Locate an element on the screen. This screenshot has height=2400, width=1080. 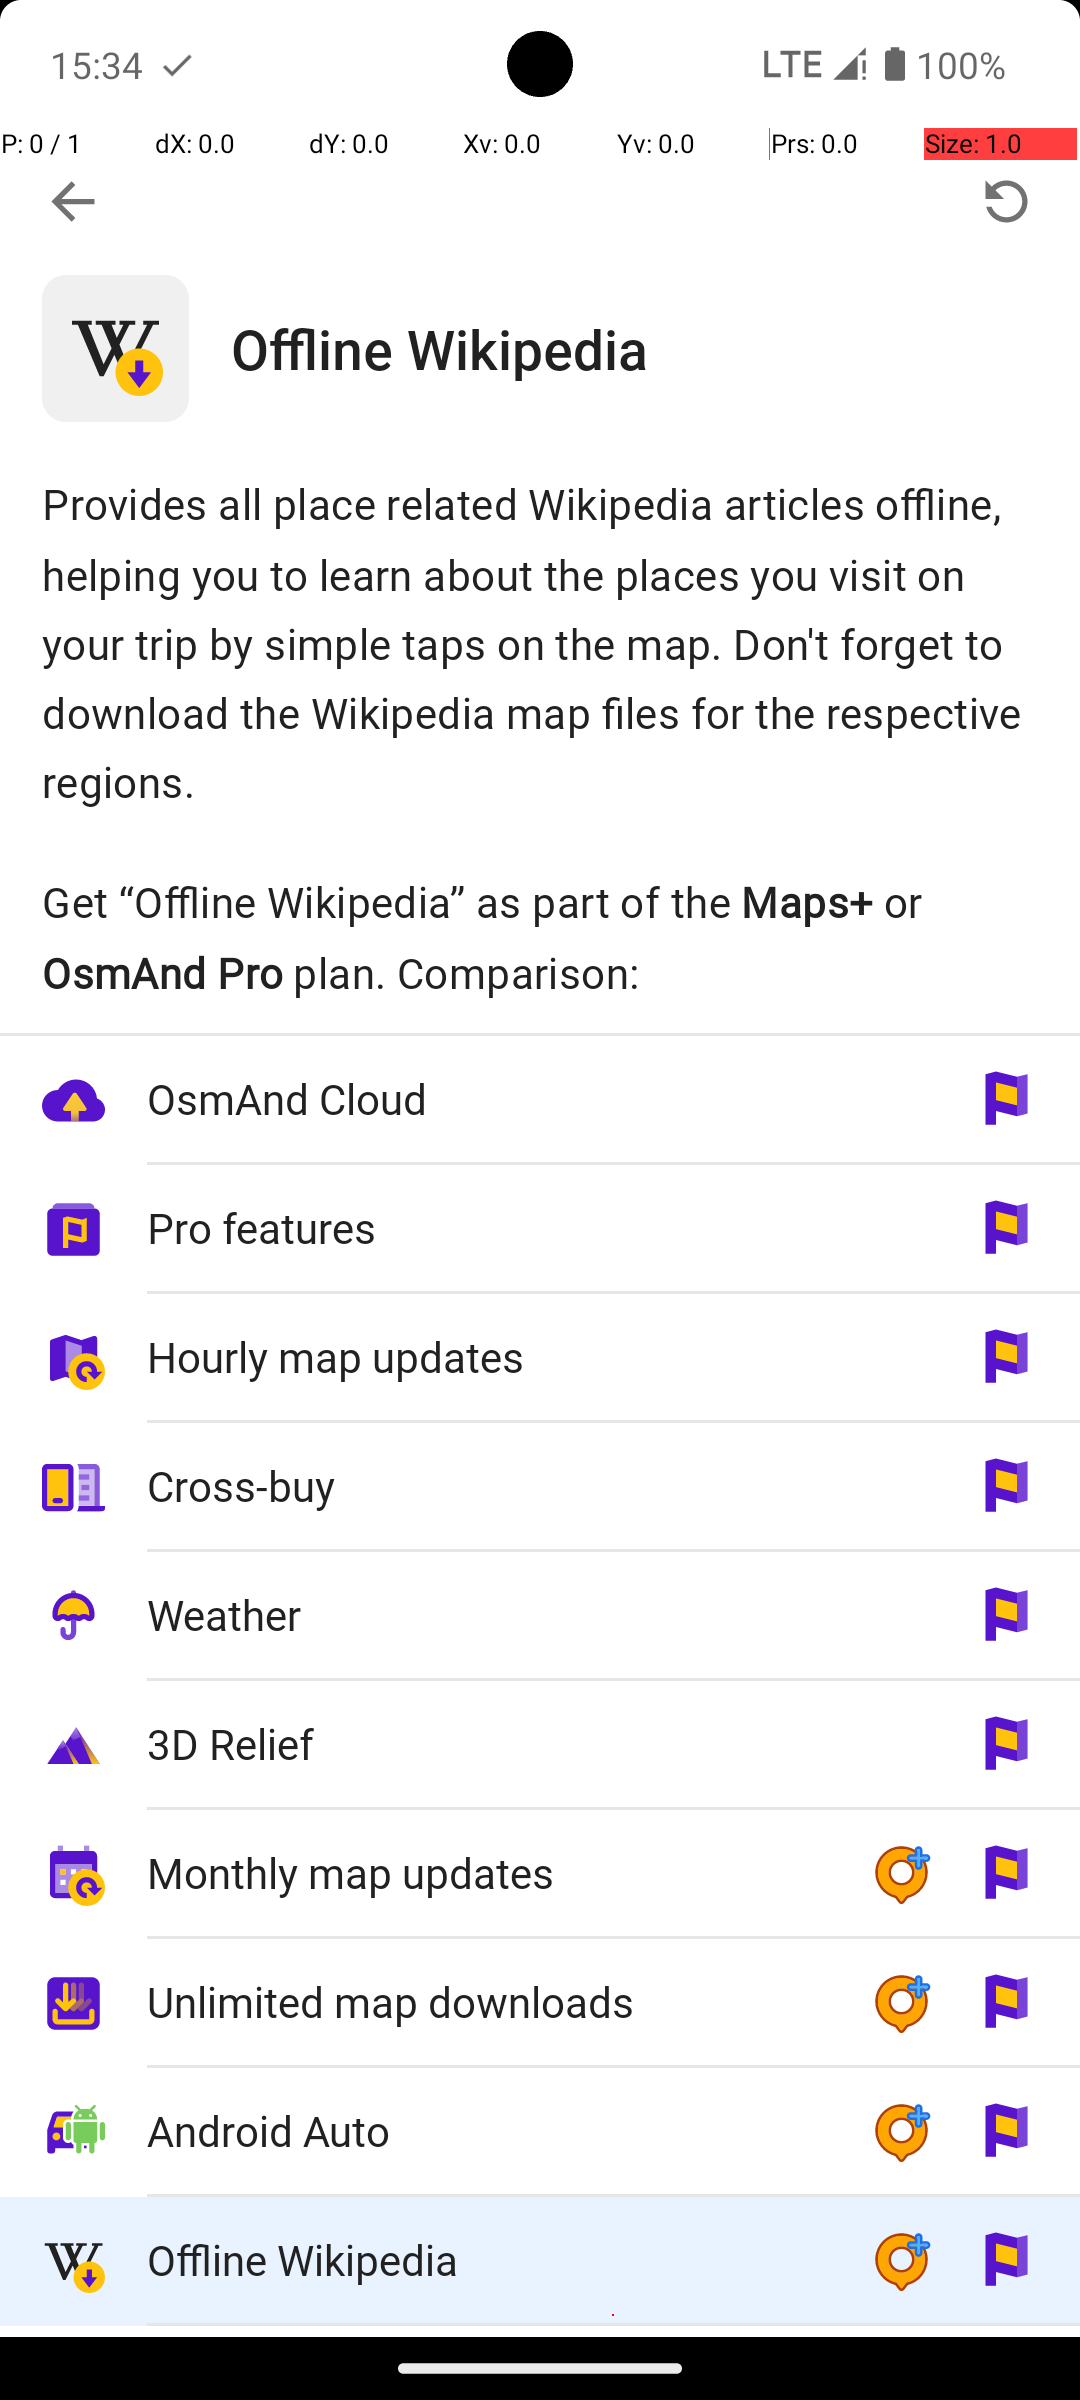
Provides all place related Wikipedia articles offline, helping you to learn about the places you visit on your trip by simple taps on the map. Don't forget to download the Wikipedia map files for the respective regions. is located at coordinates (540, 642).